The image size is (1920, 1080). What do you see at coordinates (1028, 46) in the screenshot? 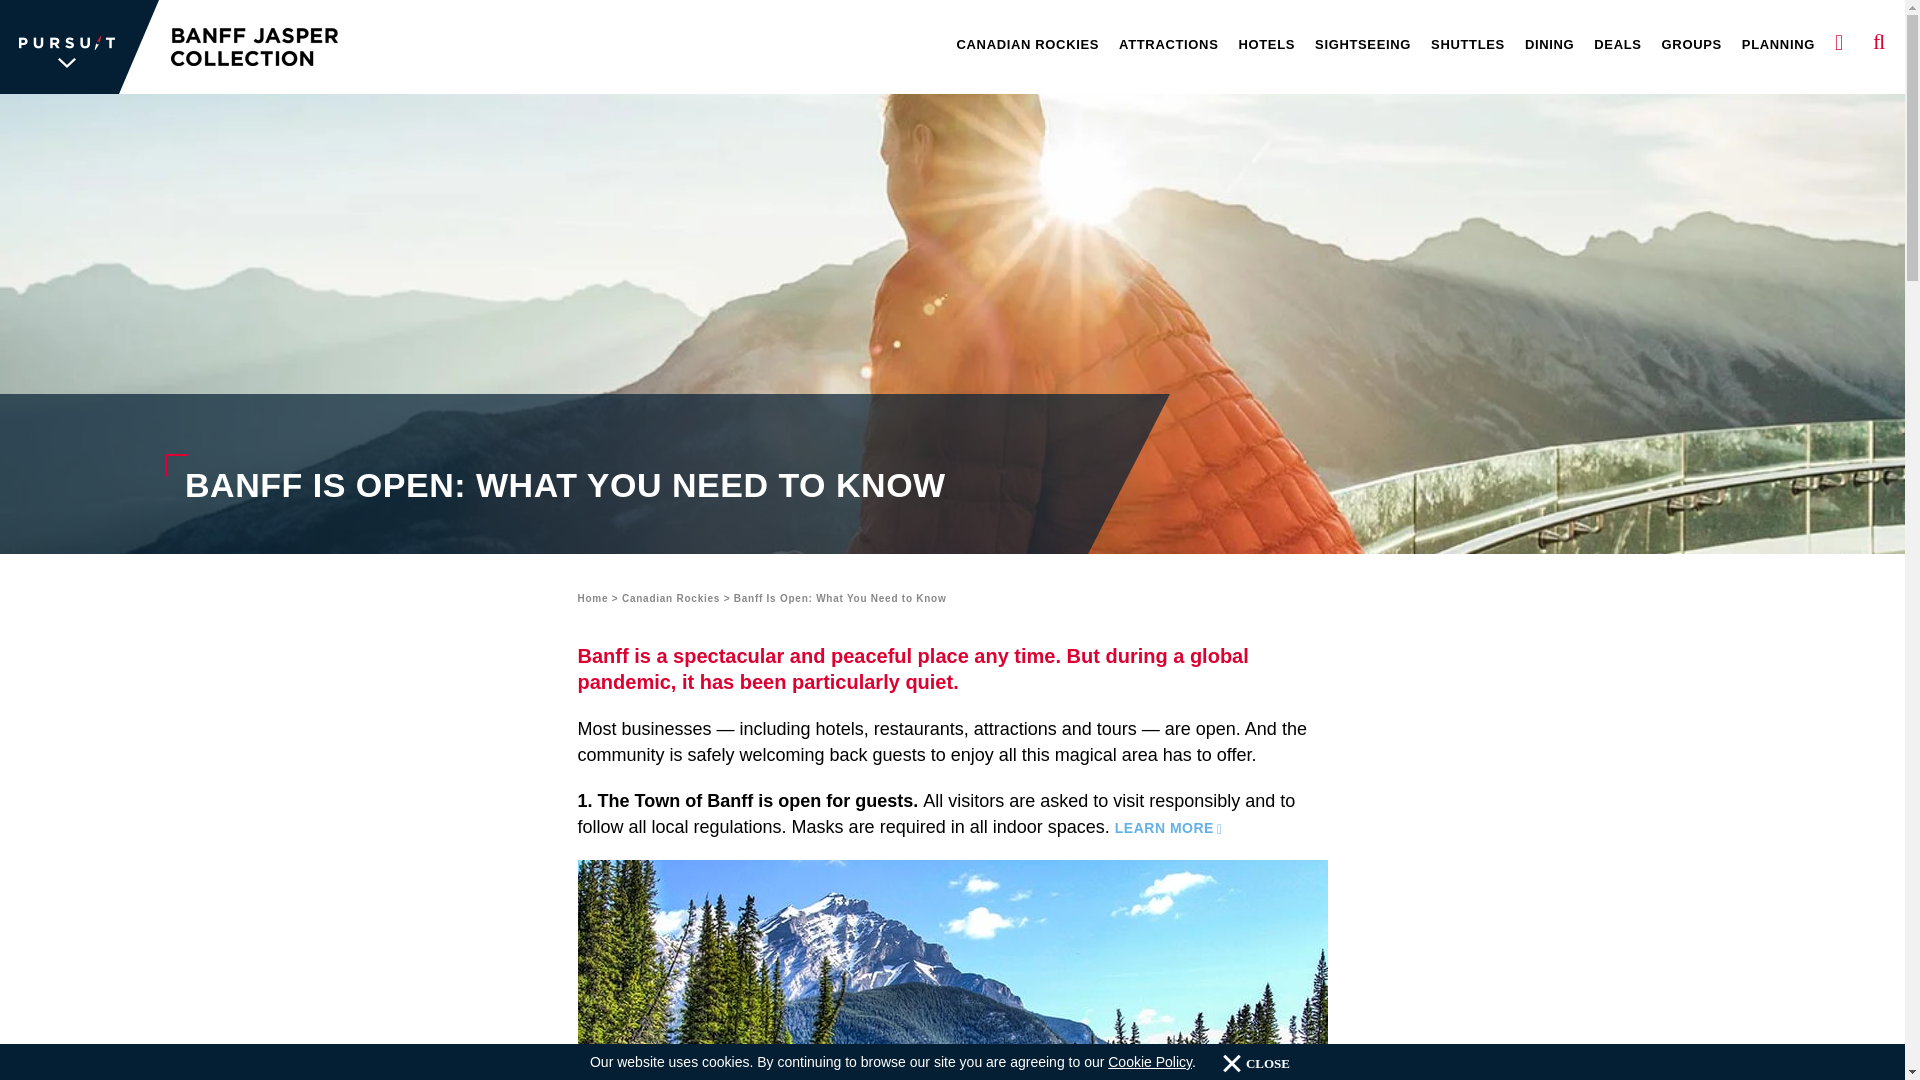
I see `CANADIAN ROCKIES` at bounding box center [1028, 46].